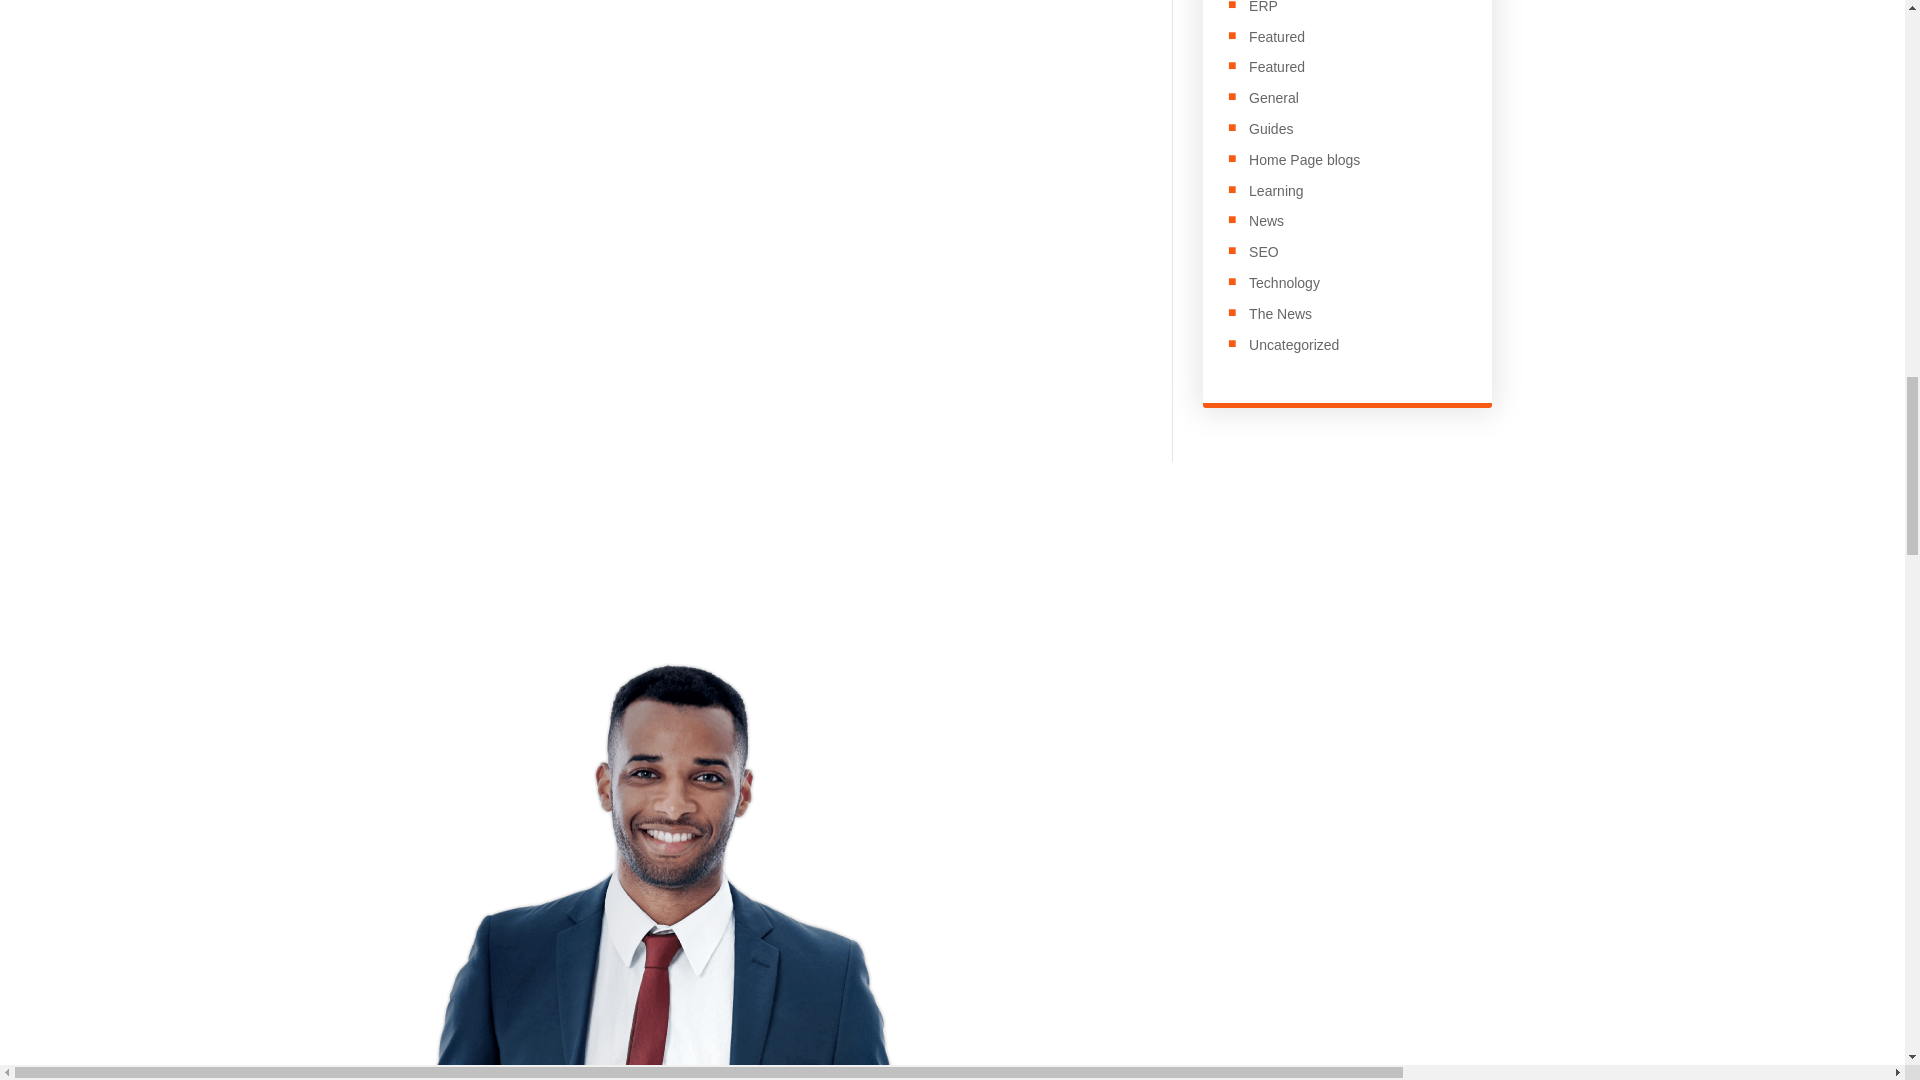 This screenshot has width=1920, height=1080. I want to click on Guides, so click(1270, 128).